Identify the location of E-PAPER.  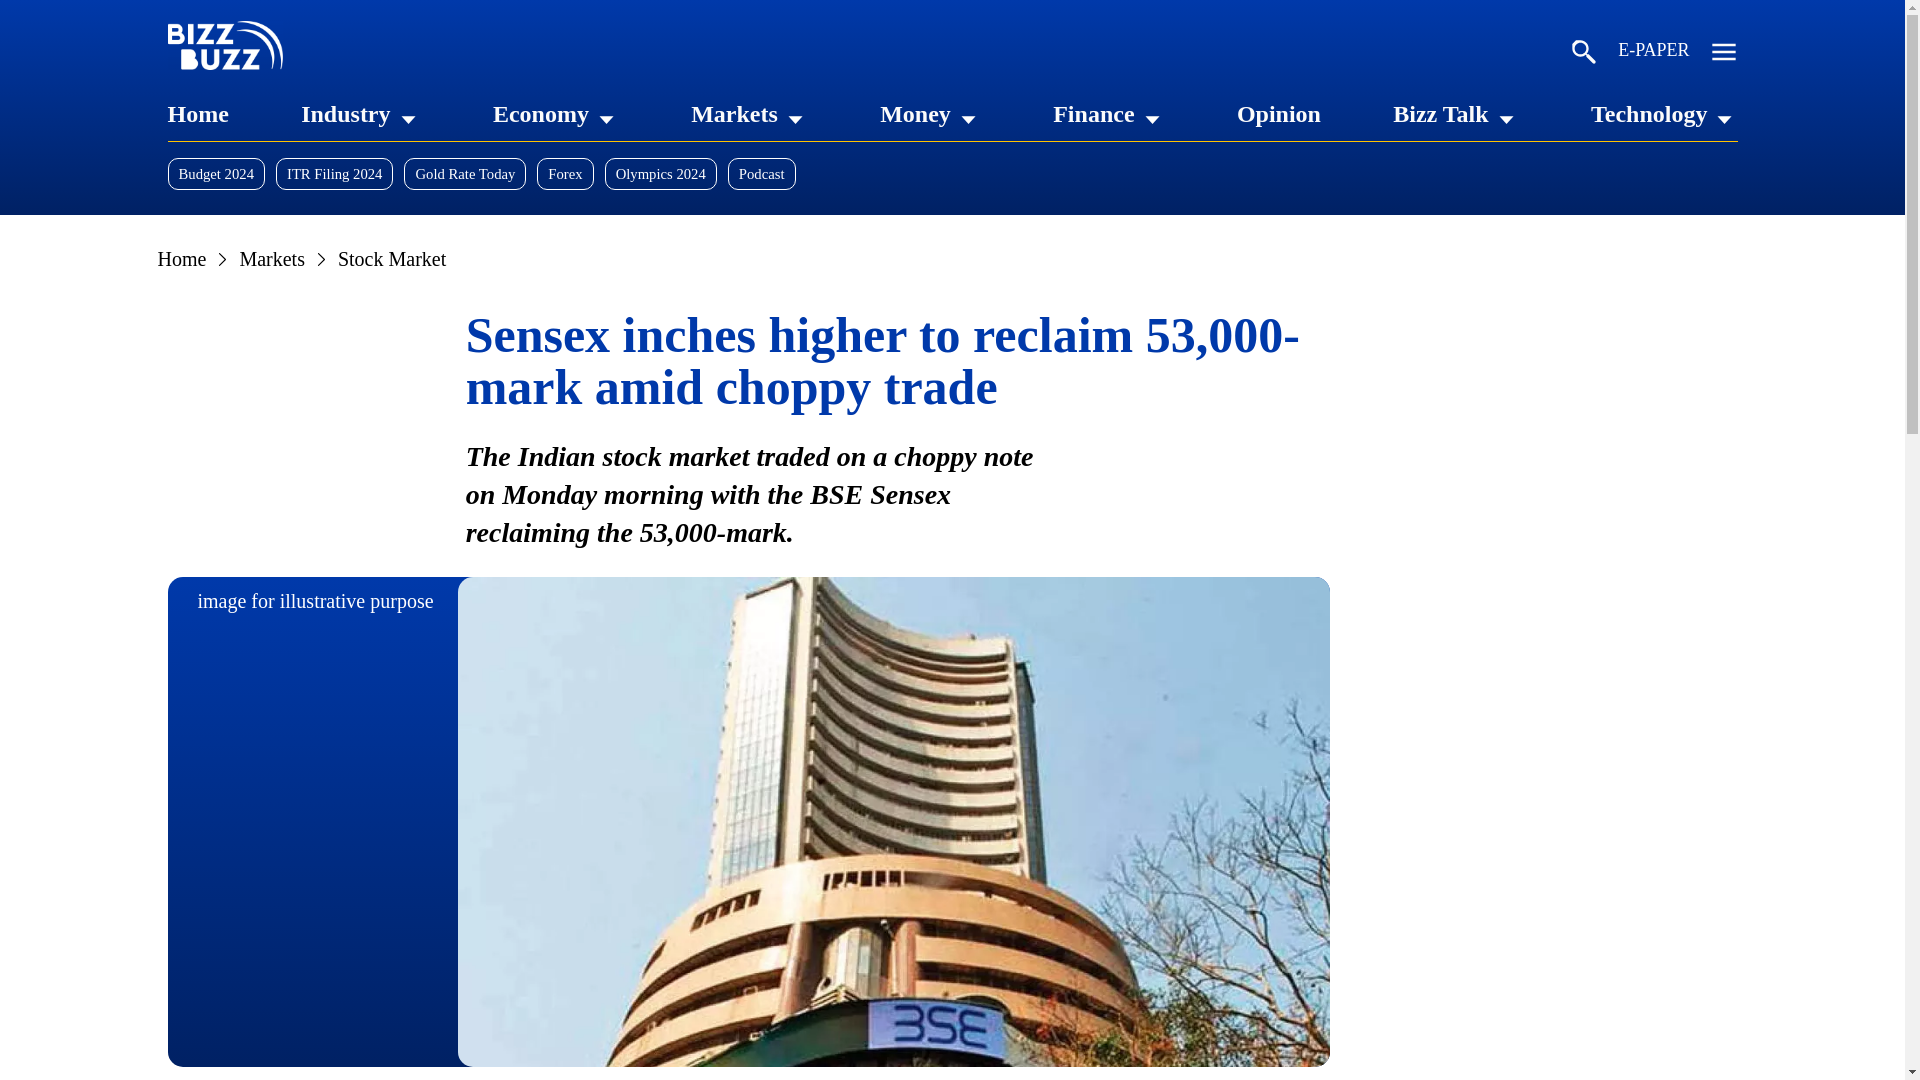
(1654, 54).